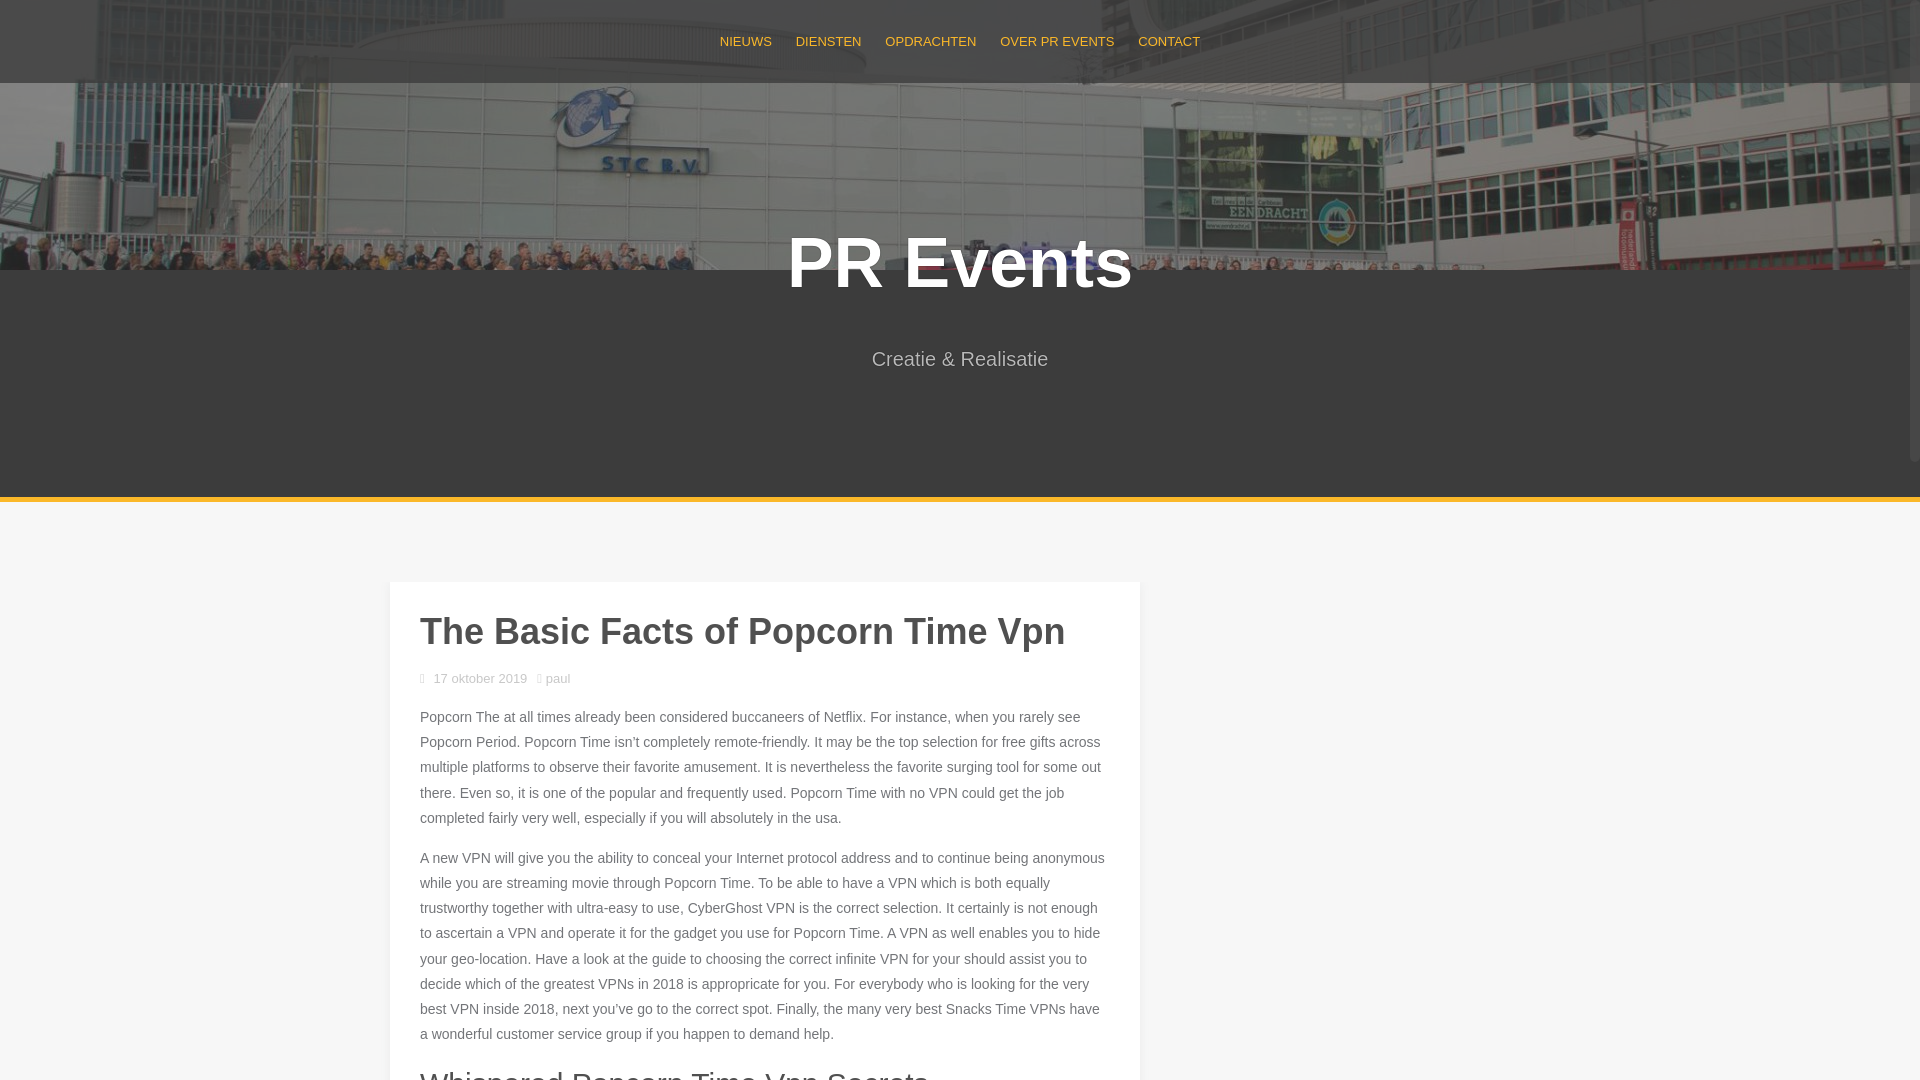  What do you see at coordinates (930, 41) in the screenshot?
I see `OPDRACHTEN` at bounding box center [930, 41].